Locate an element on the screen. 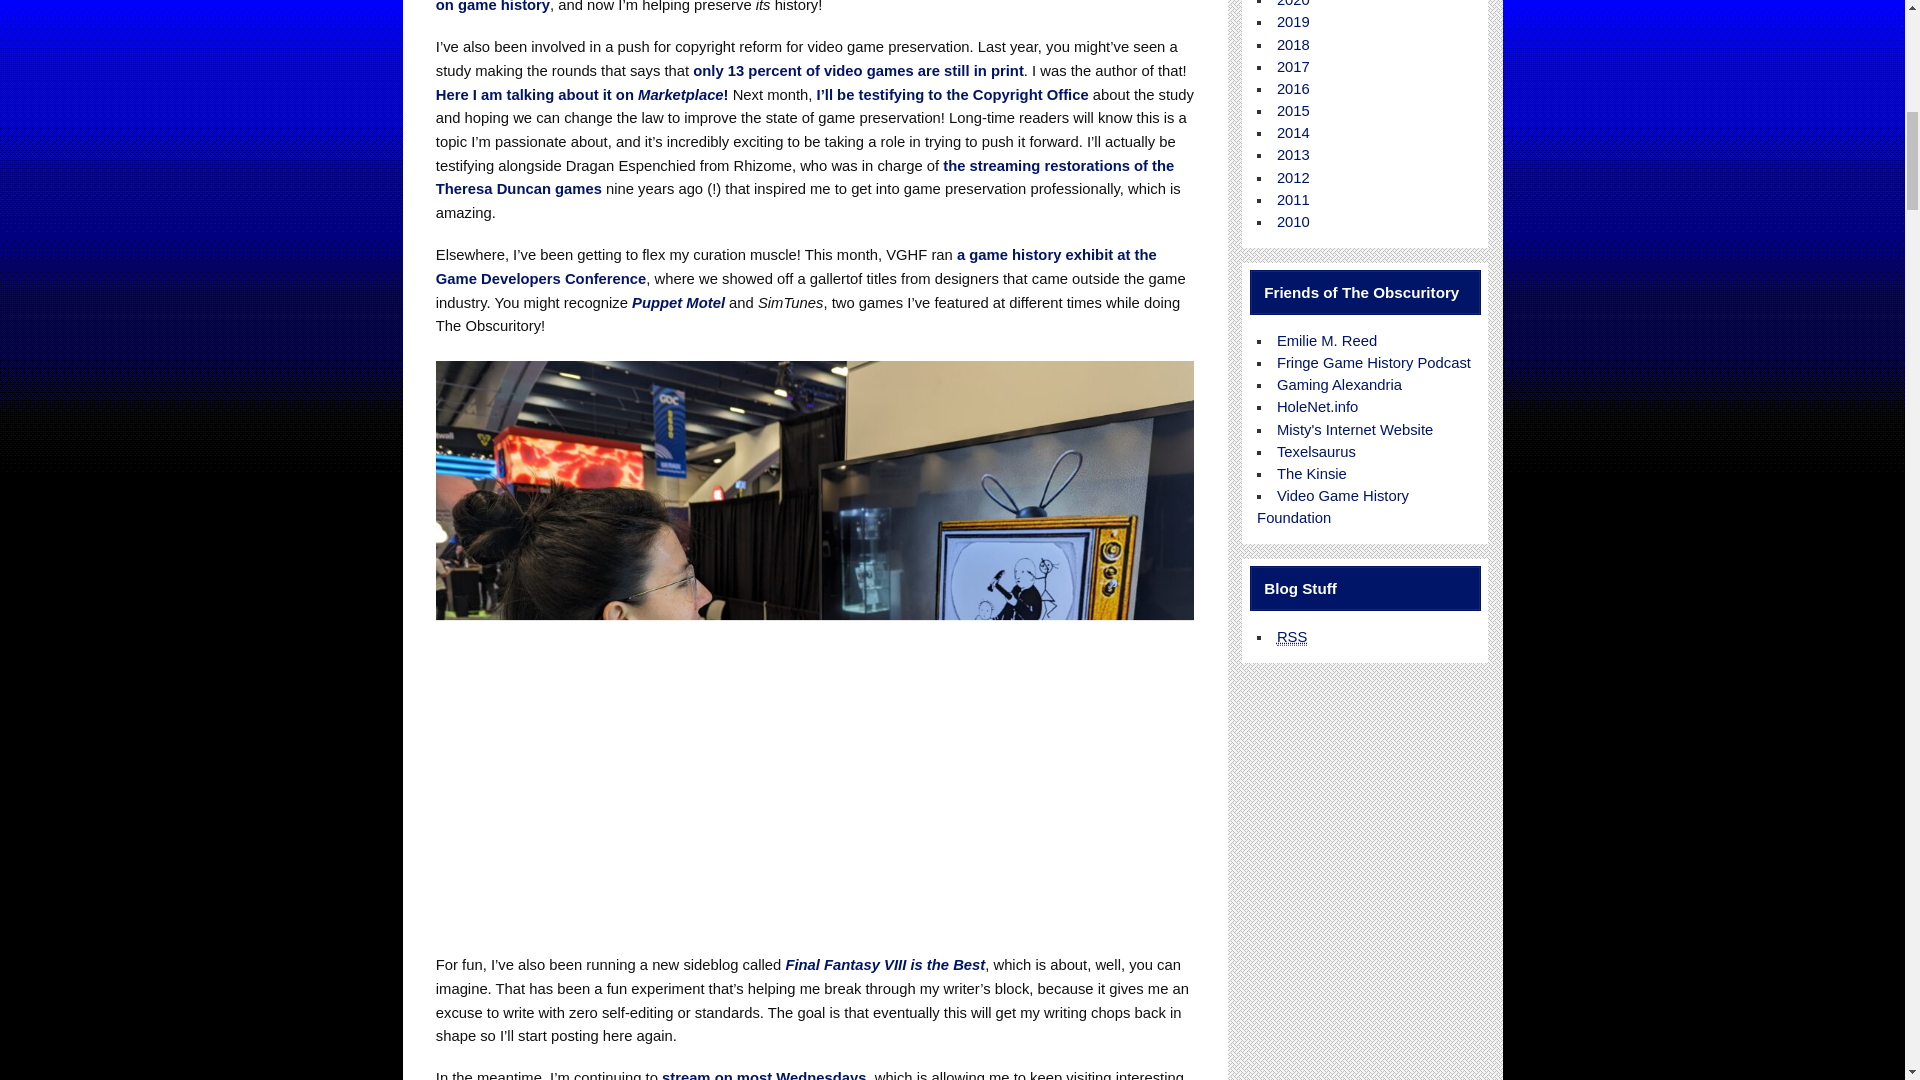 This screenshot has width=1920, height=1080. the streaming restorations of the Theresa Duncan games is located at coordinates (805, 177).